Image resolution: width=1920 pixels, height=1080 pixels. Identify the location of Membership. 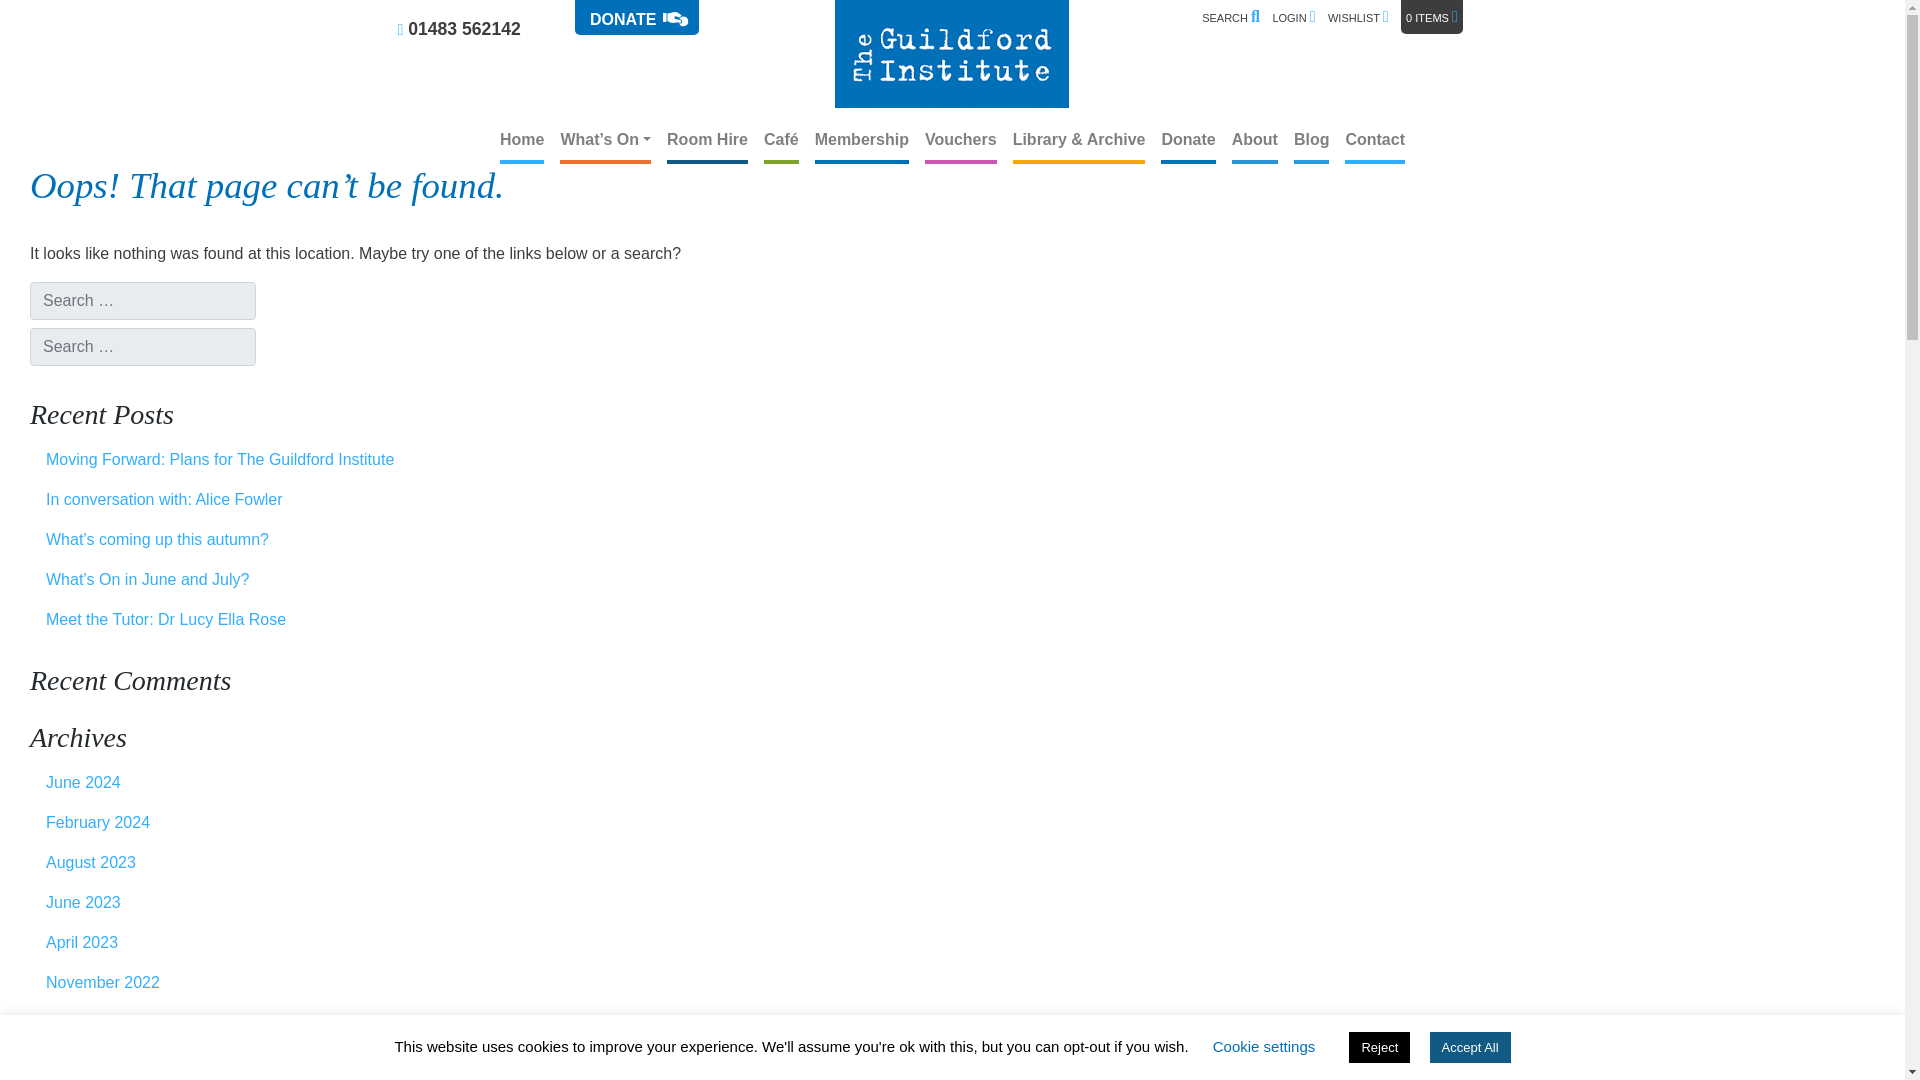
(861, 142).